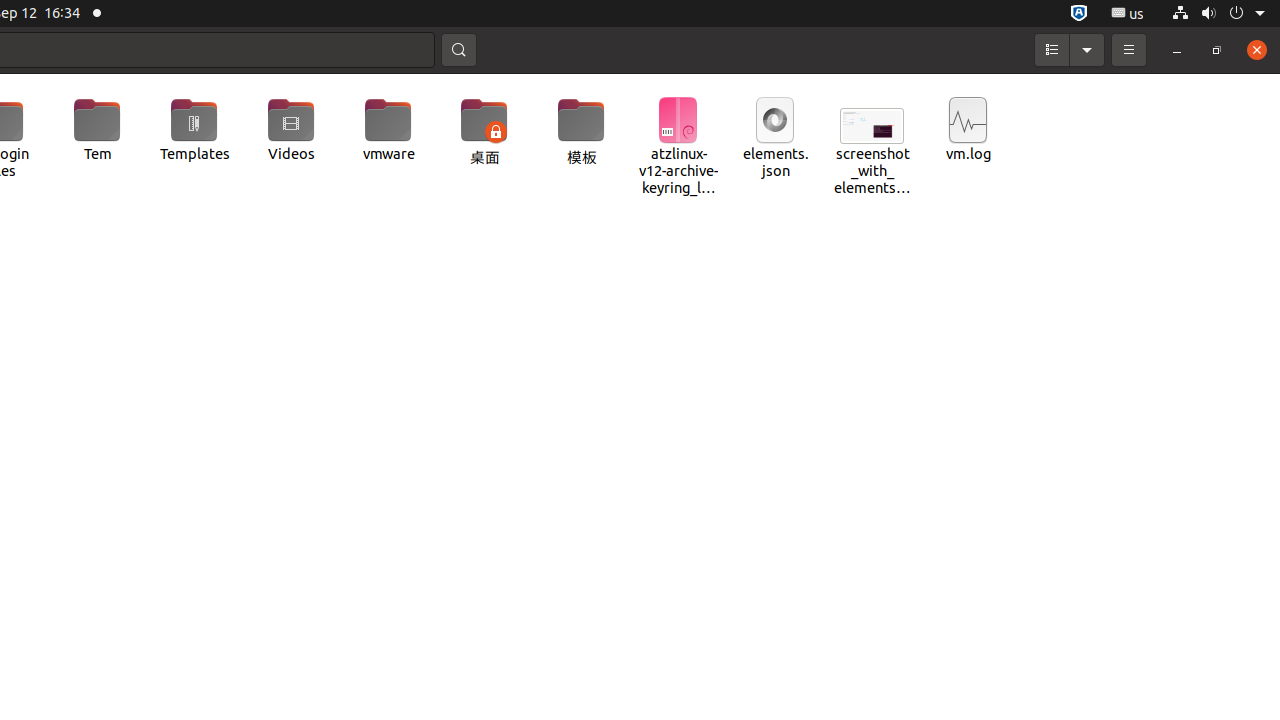  What do you see at coordinates (775, 138) in the screenshot?
I see `elements.json` at bounding box center [775, 138].